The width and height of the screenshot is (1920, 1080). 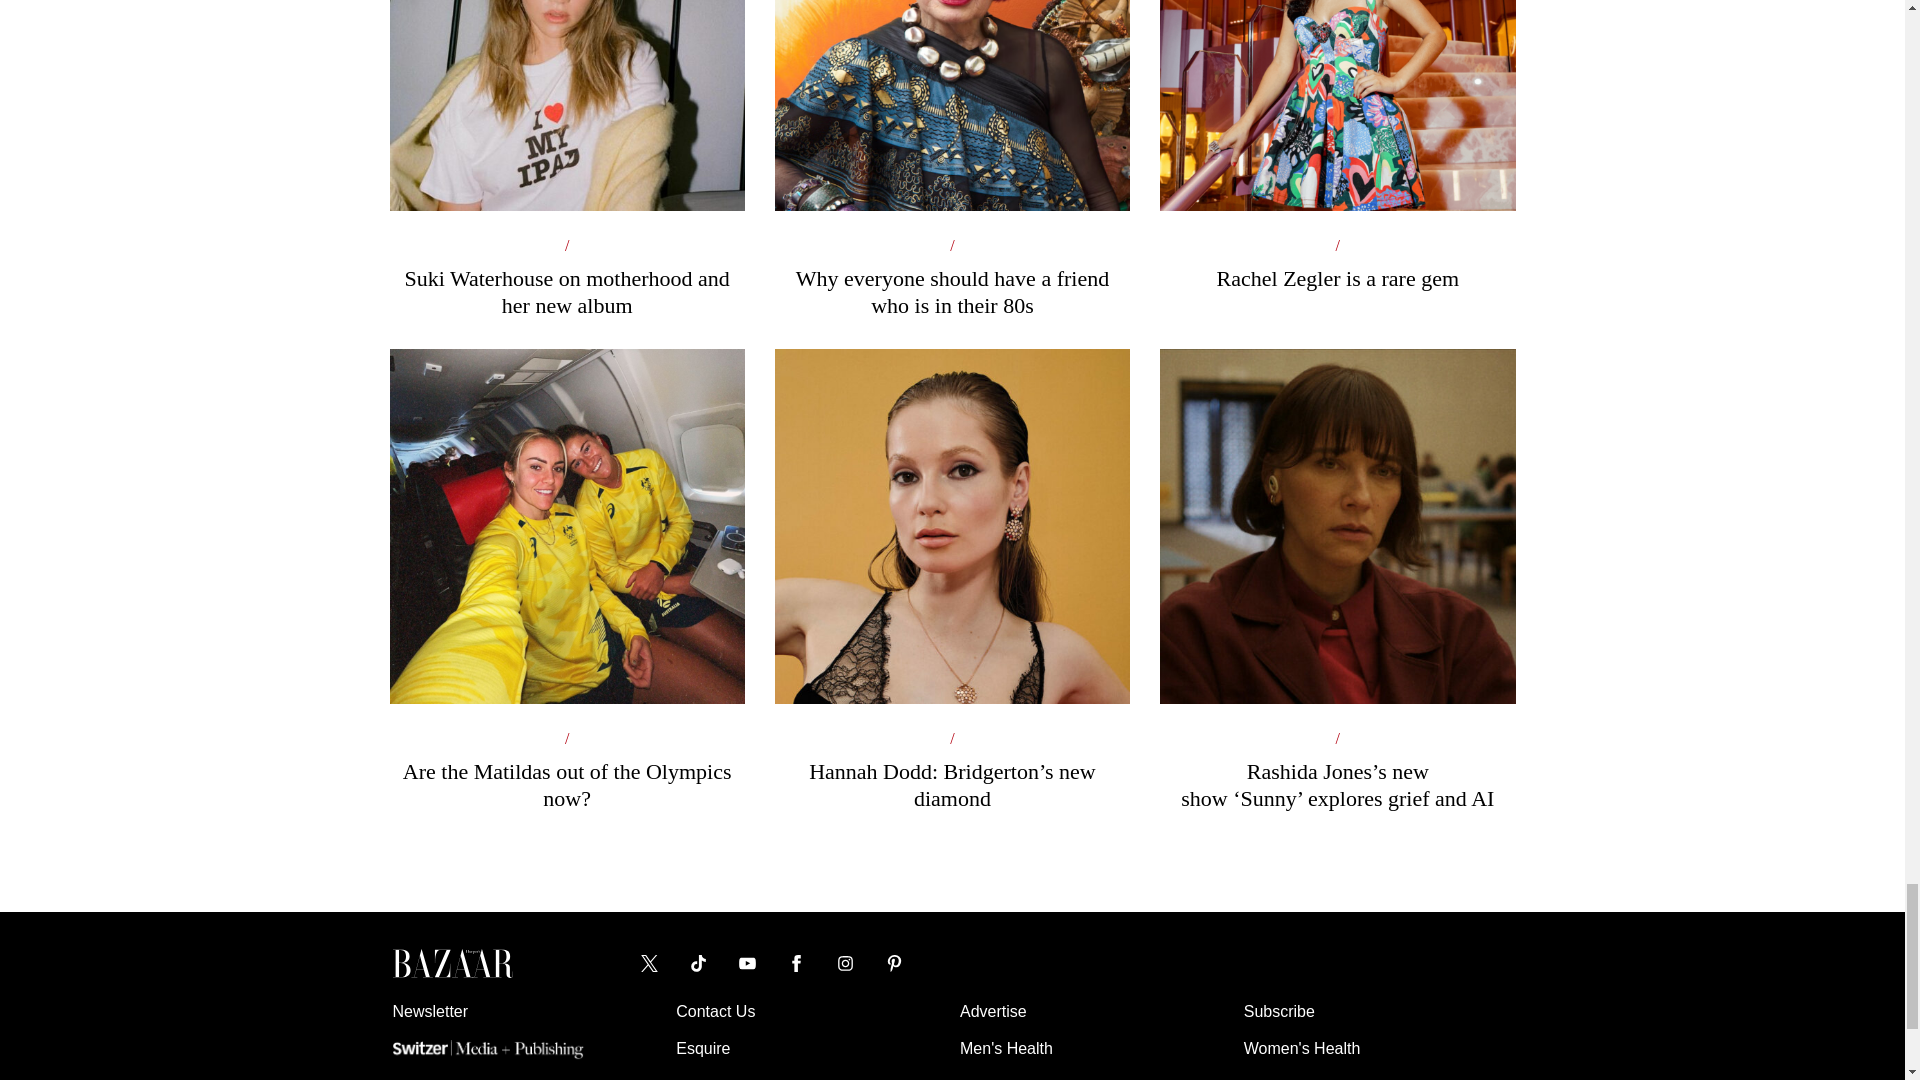 I want to click on Are the Matildas out of the Olympics now?, so click(x=566, y=664).